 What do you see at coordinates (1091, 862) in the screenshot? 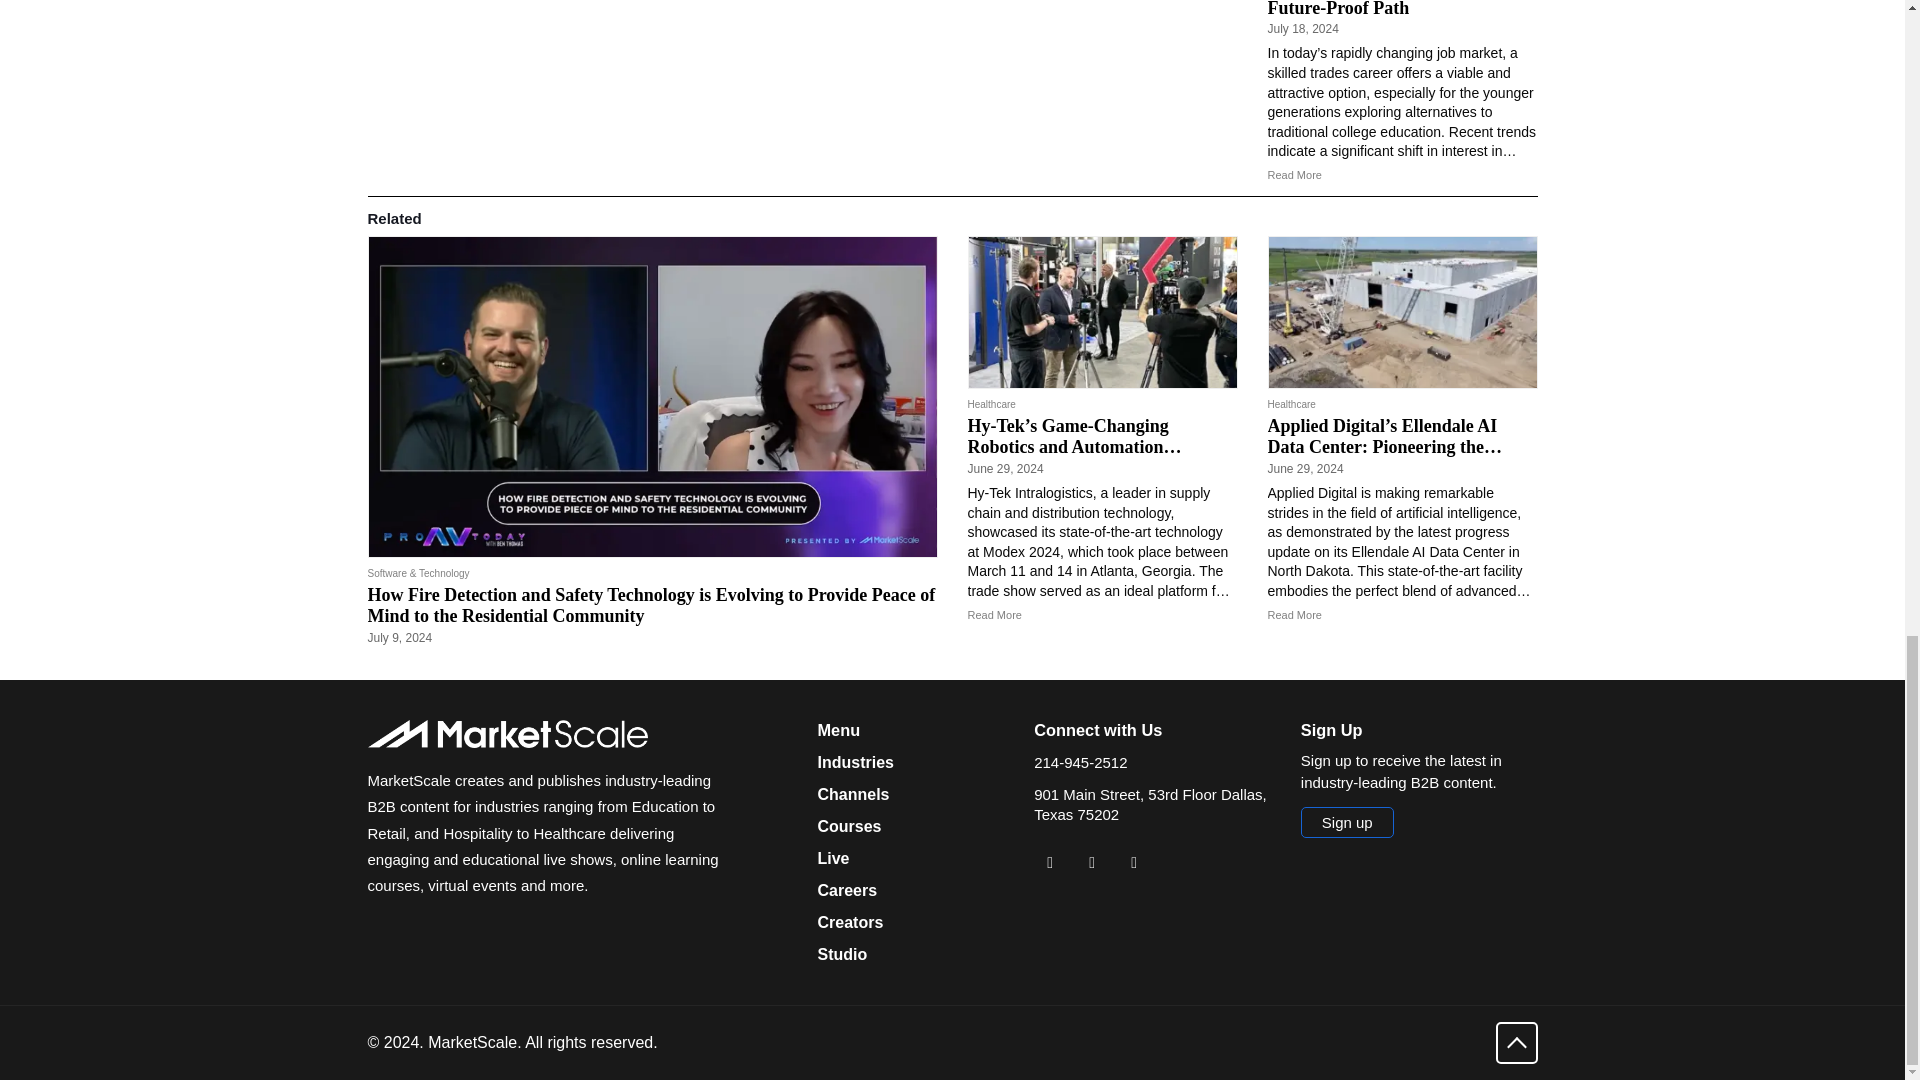
I see `Share on X` at bounding box center [1091, 862].